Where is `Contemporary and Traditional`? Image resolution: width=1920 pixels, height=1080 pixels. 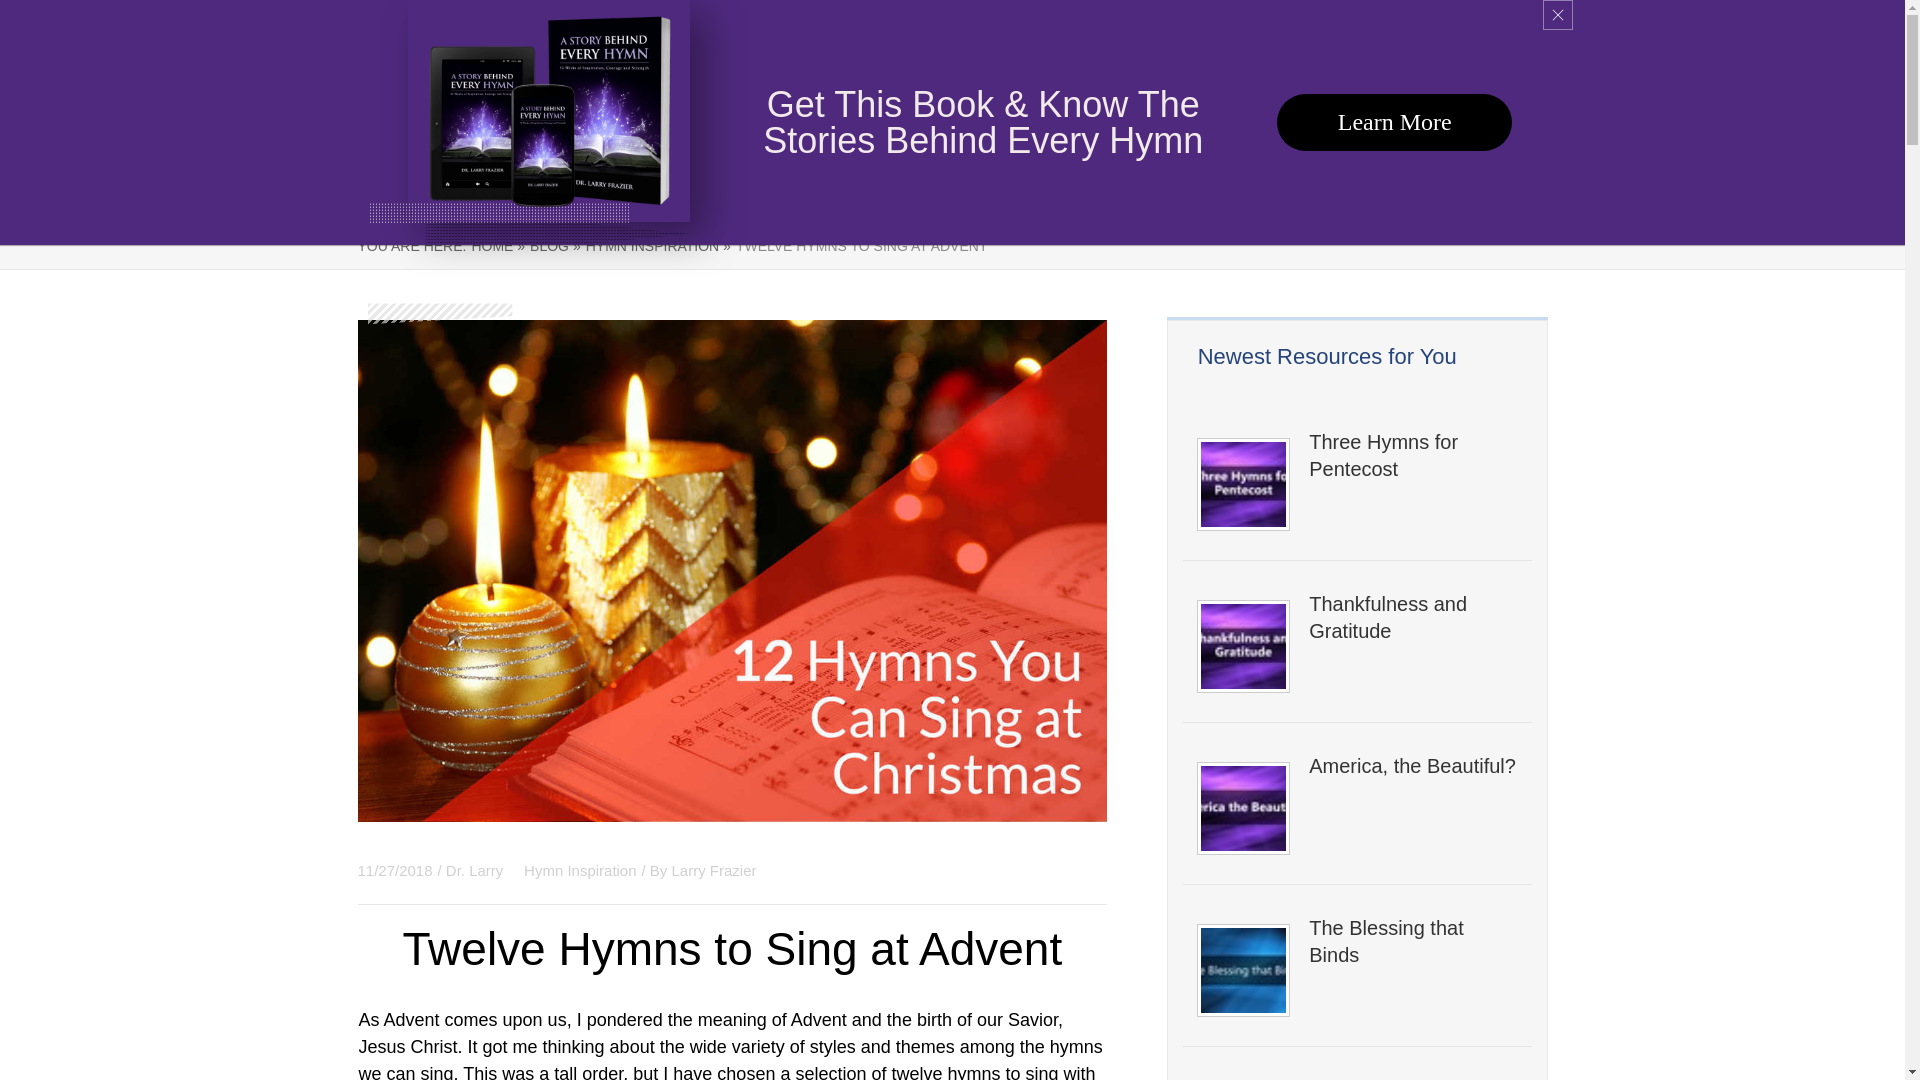
Contemporary and Traditional is located at coordinates (1412, 1078).